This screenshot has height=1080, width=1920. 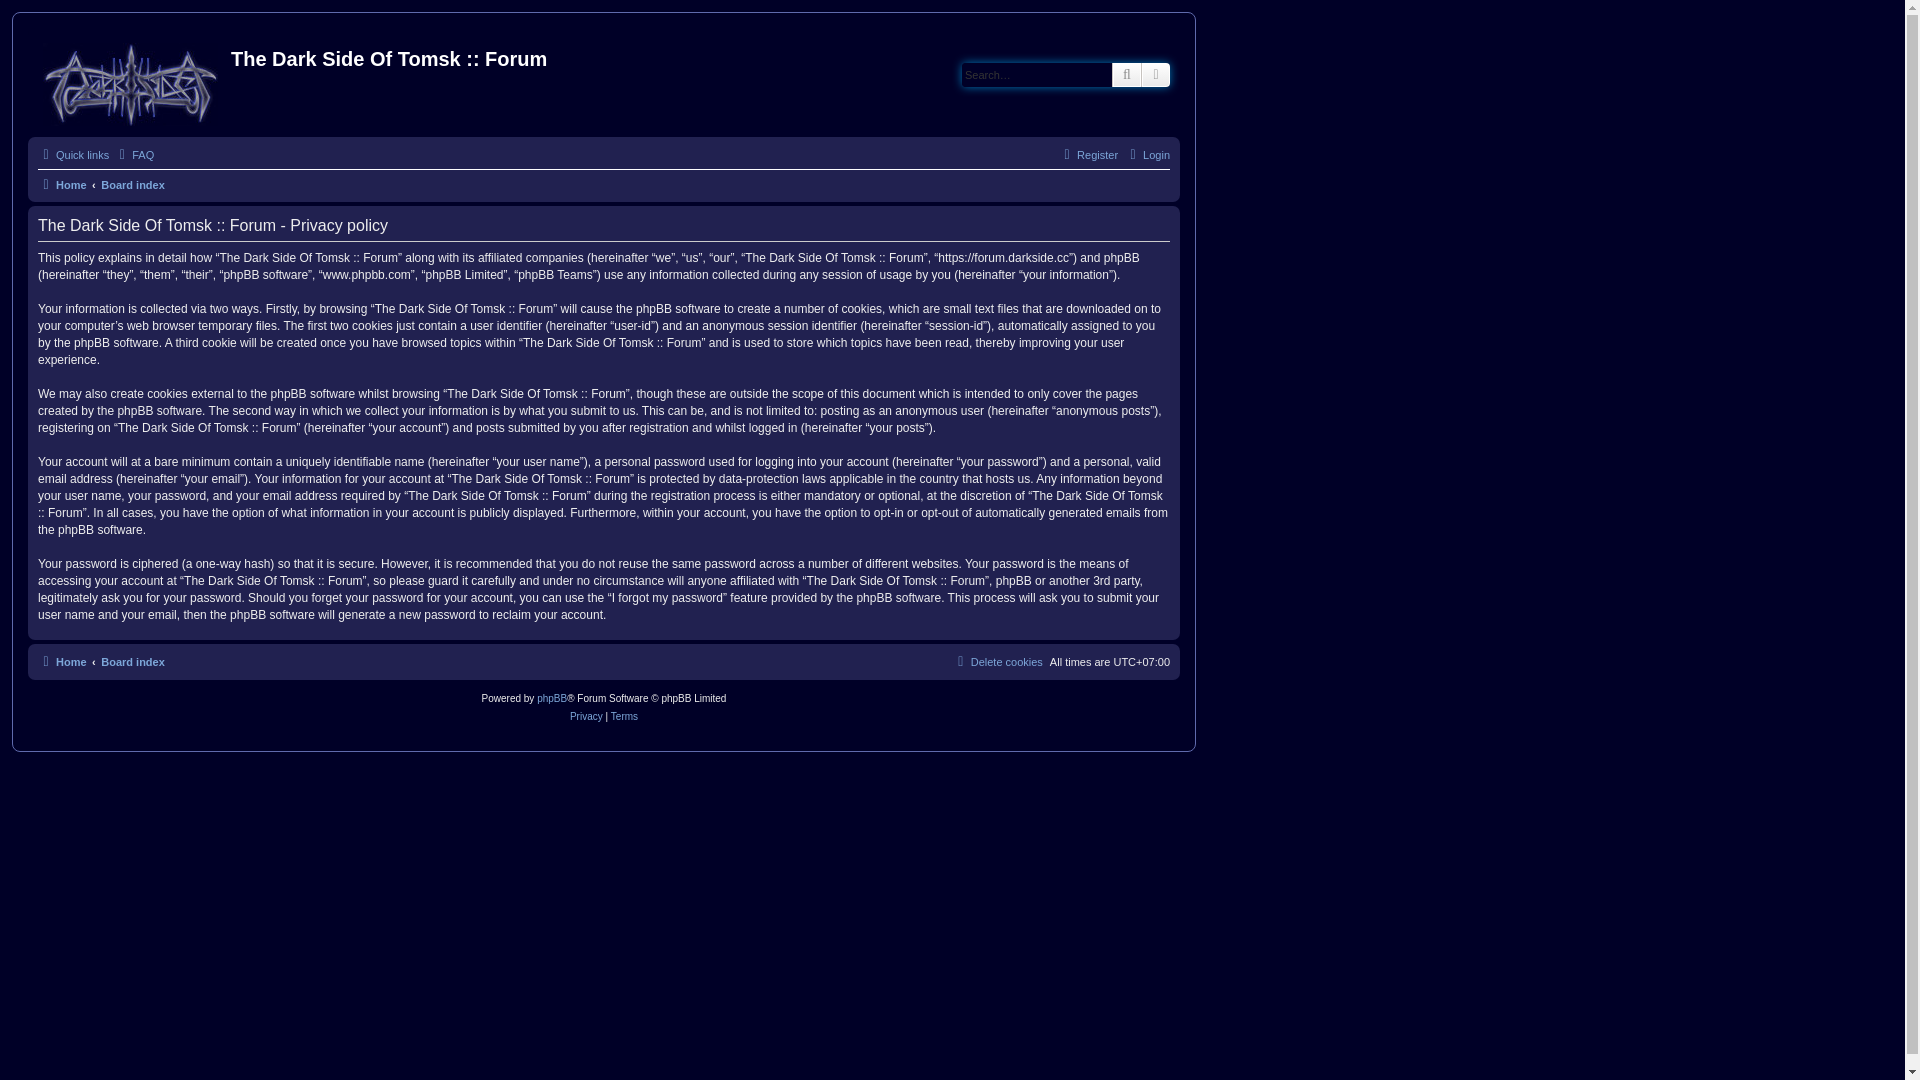 What do you see at coordinates (624, 717) in the screenshot?
I see `Terms` at bounding box center [624, 717].